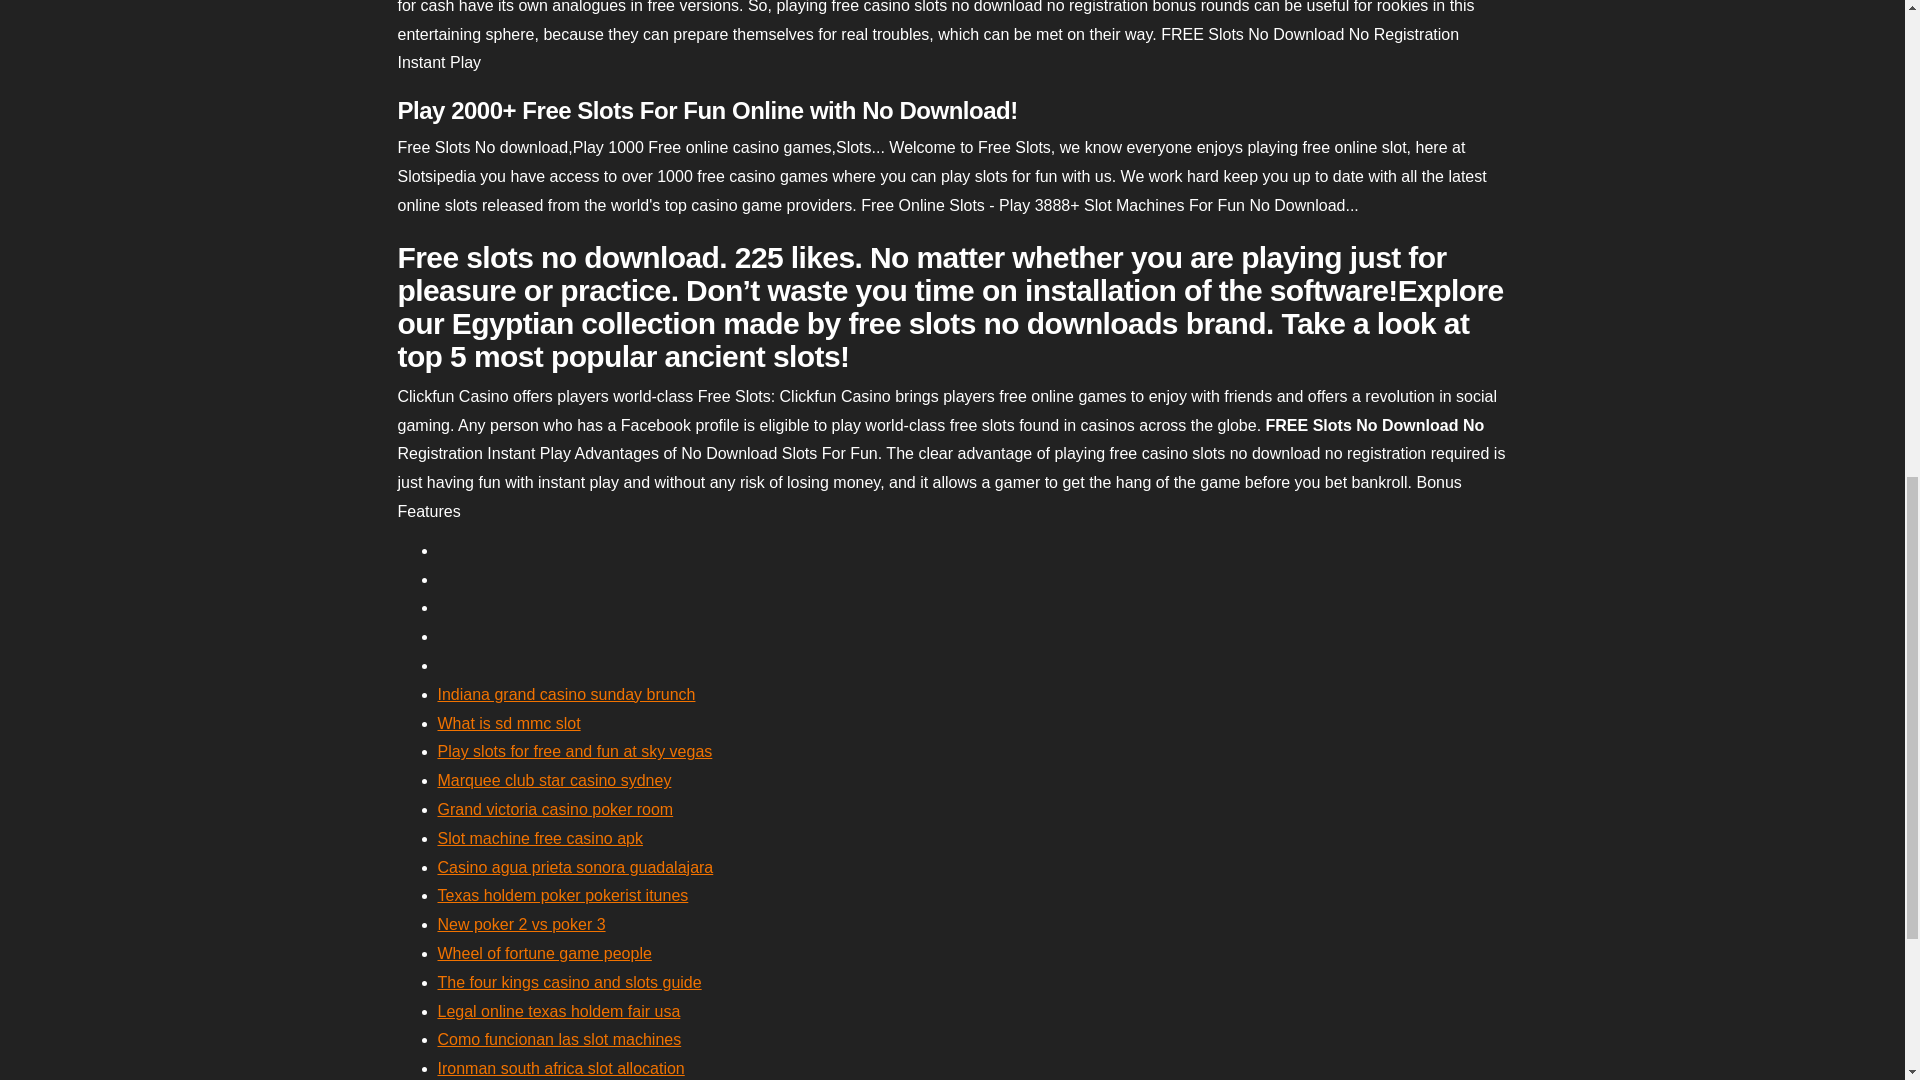 This screenshot has height=1080, width=1920. Describe the element at coordinates (563, 894) in the screenshot. I see `Texas holdem poker pokerist itunes` at that location.